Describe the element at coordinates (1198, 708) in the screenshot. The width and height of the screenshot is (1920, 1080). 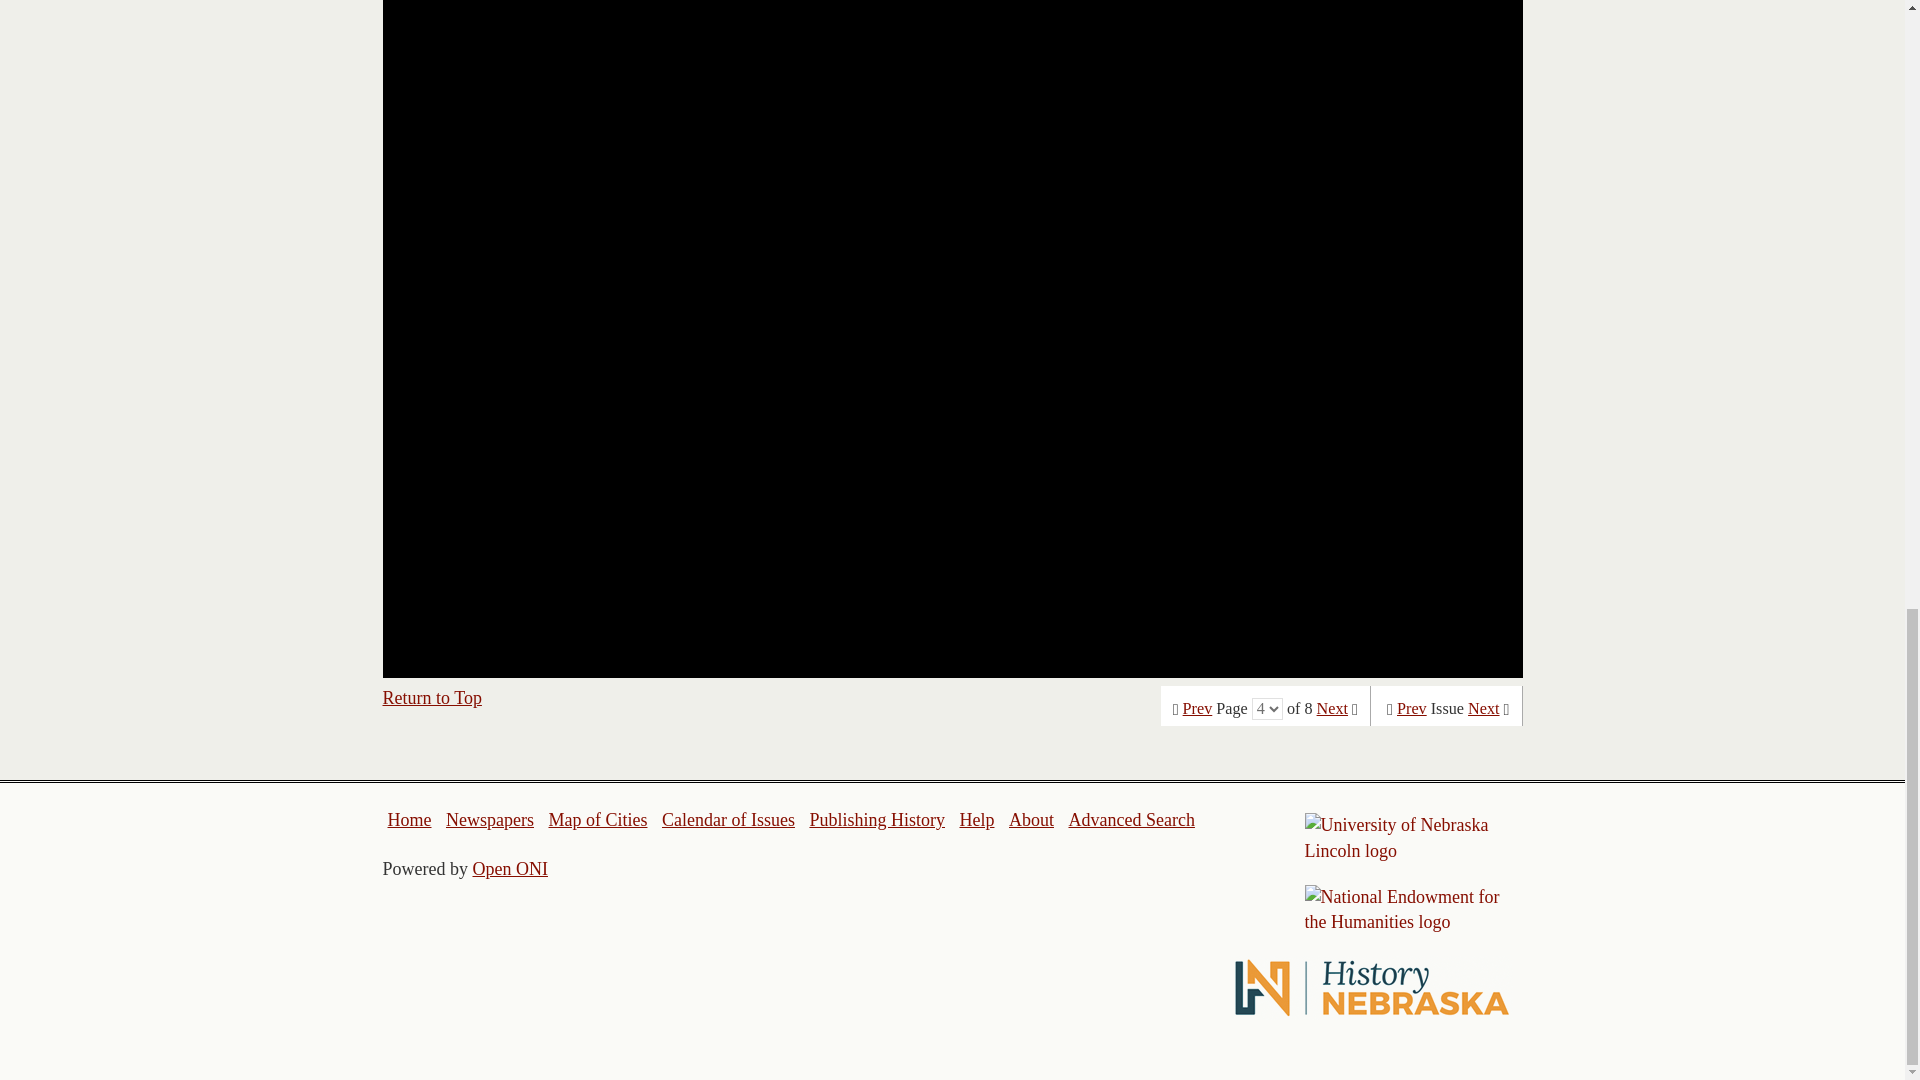
I see `Prev` at that location.